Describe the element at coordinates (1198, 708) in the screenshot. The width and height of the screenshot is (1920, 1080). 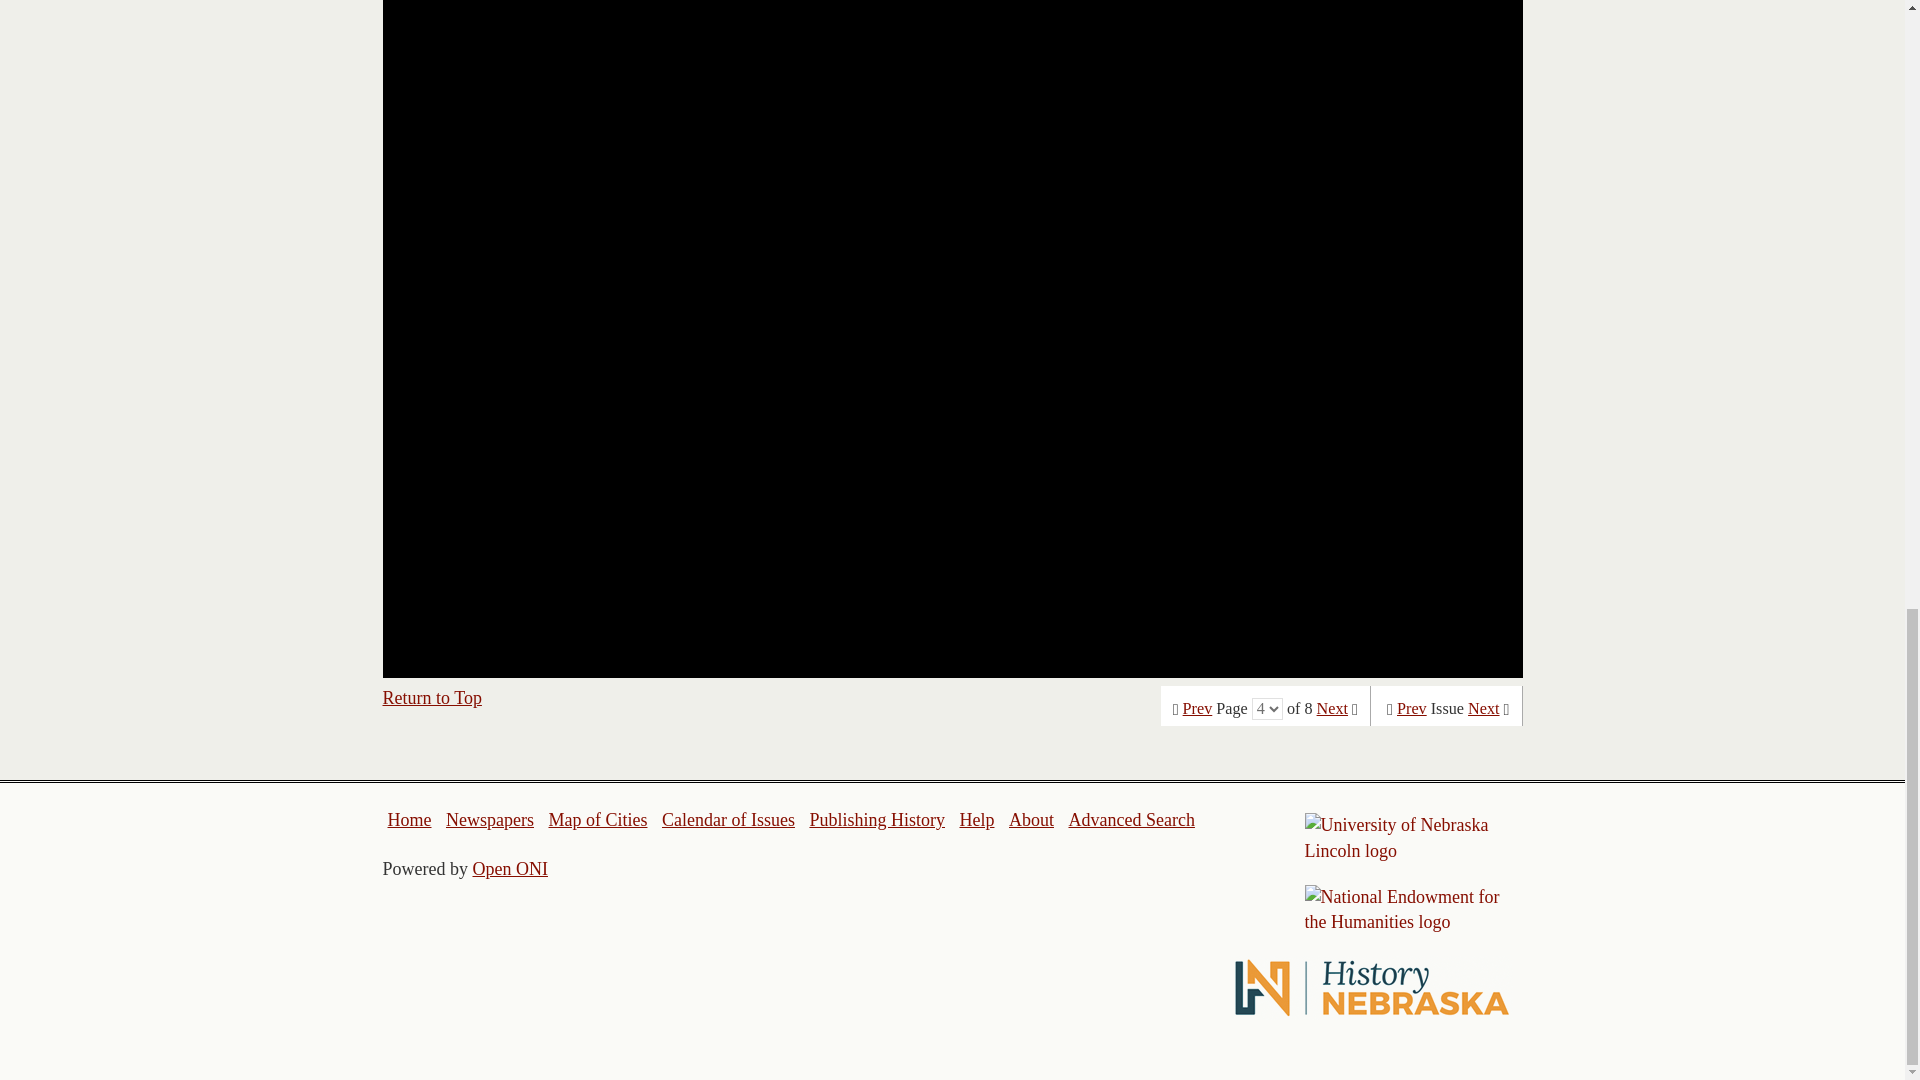
I see `Prev` at that location.